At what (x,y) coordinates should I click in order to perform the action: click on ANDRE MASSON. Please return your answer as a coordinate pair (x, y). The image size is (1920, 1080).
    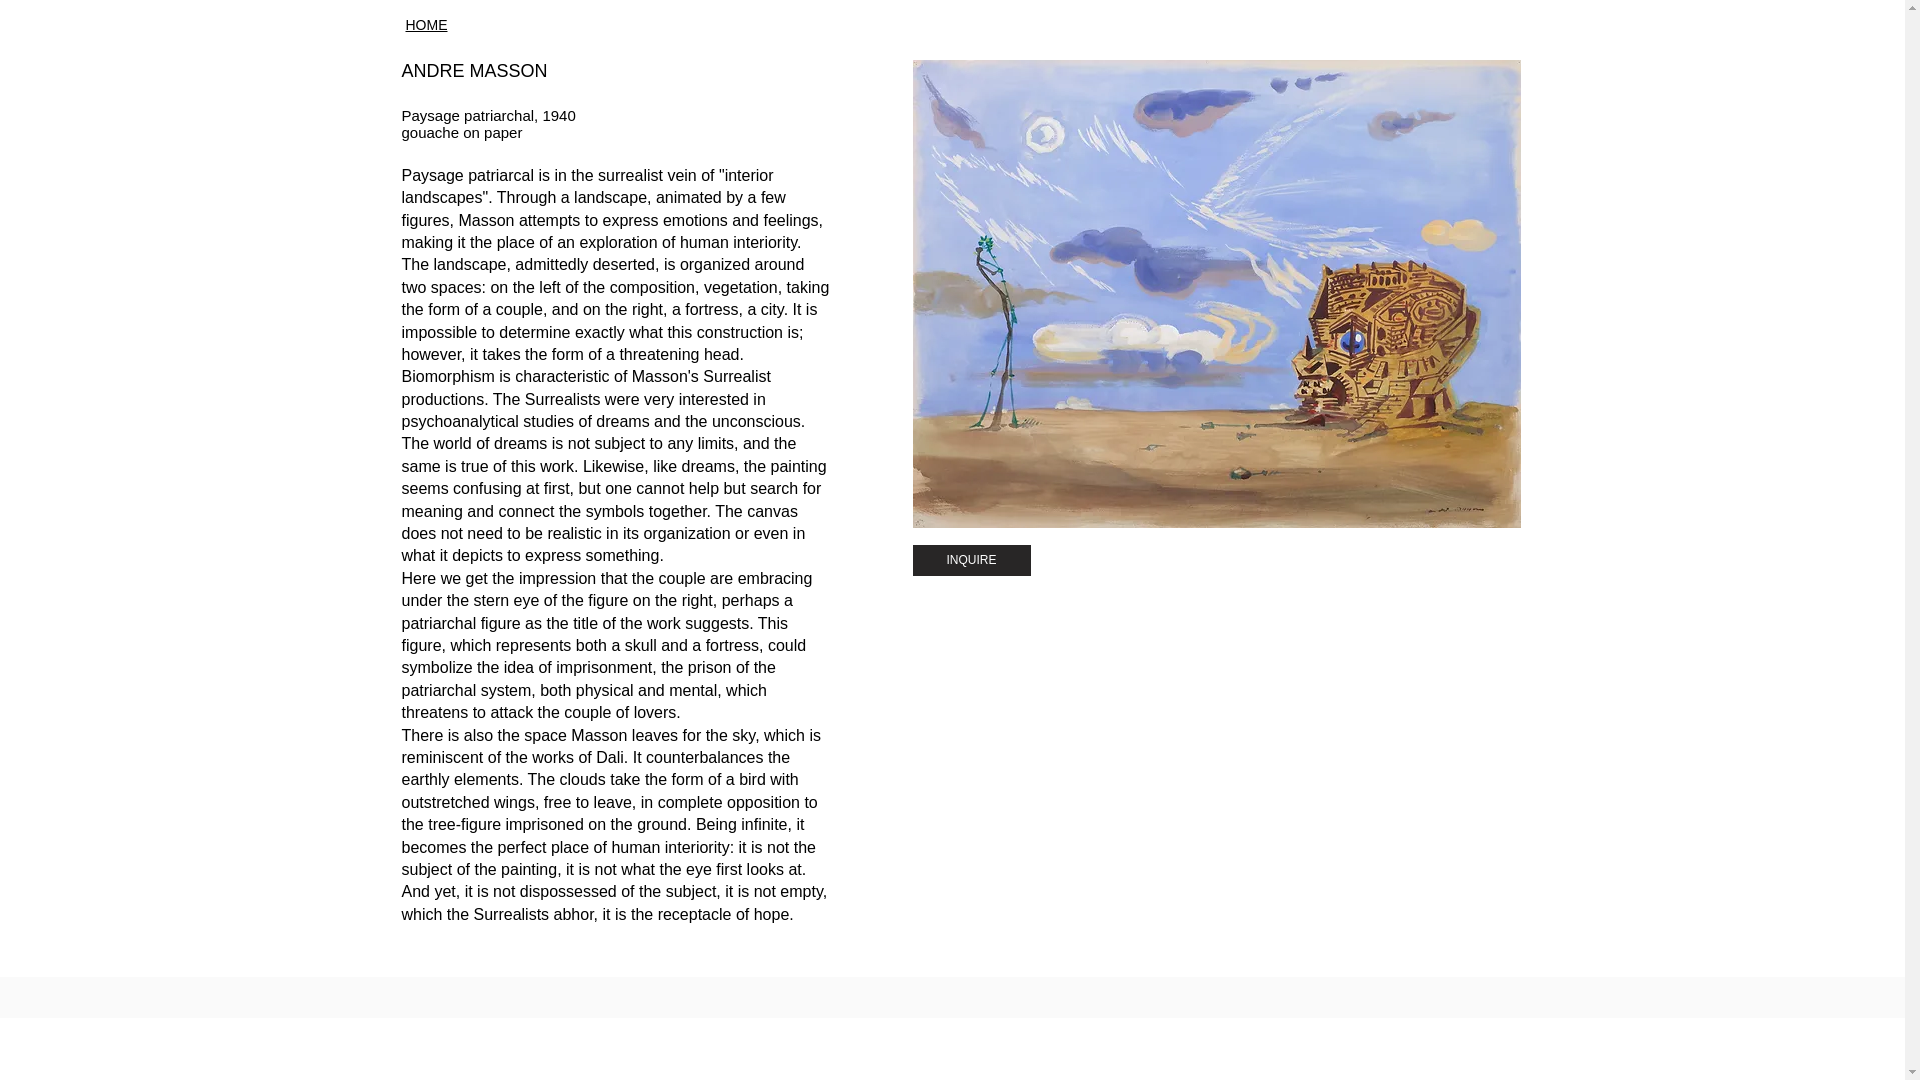
    Looking at the image, I should click on (474, 70).